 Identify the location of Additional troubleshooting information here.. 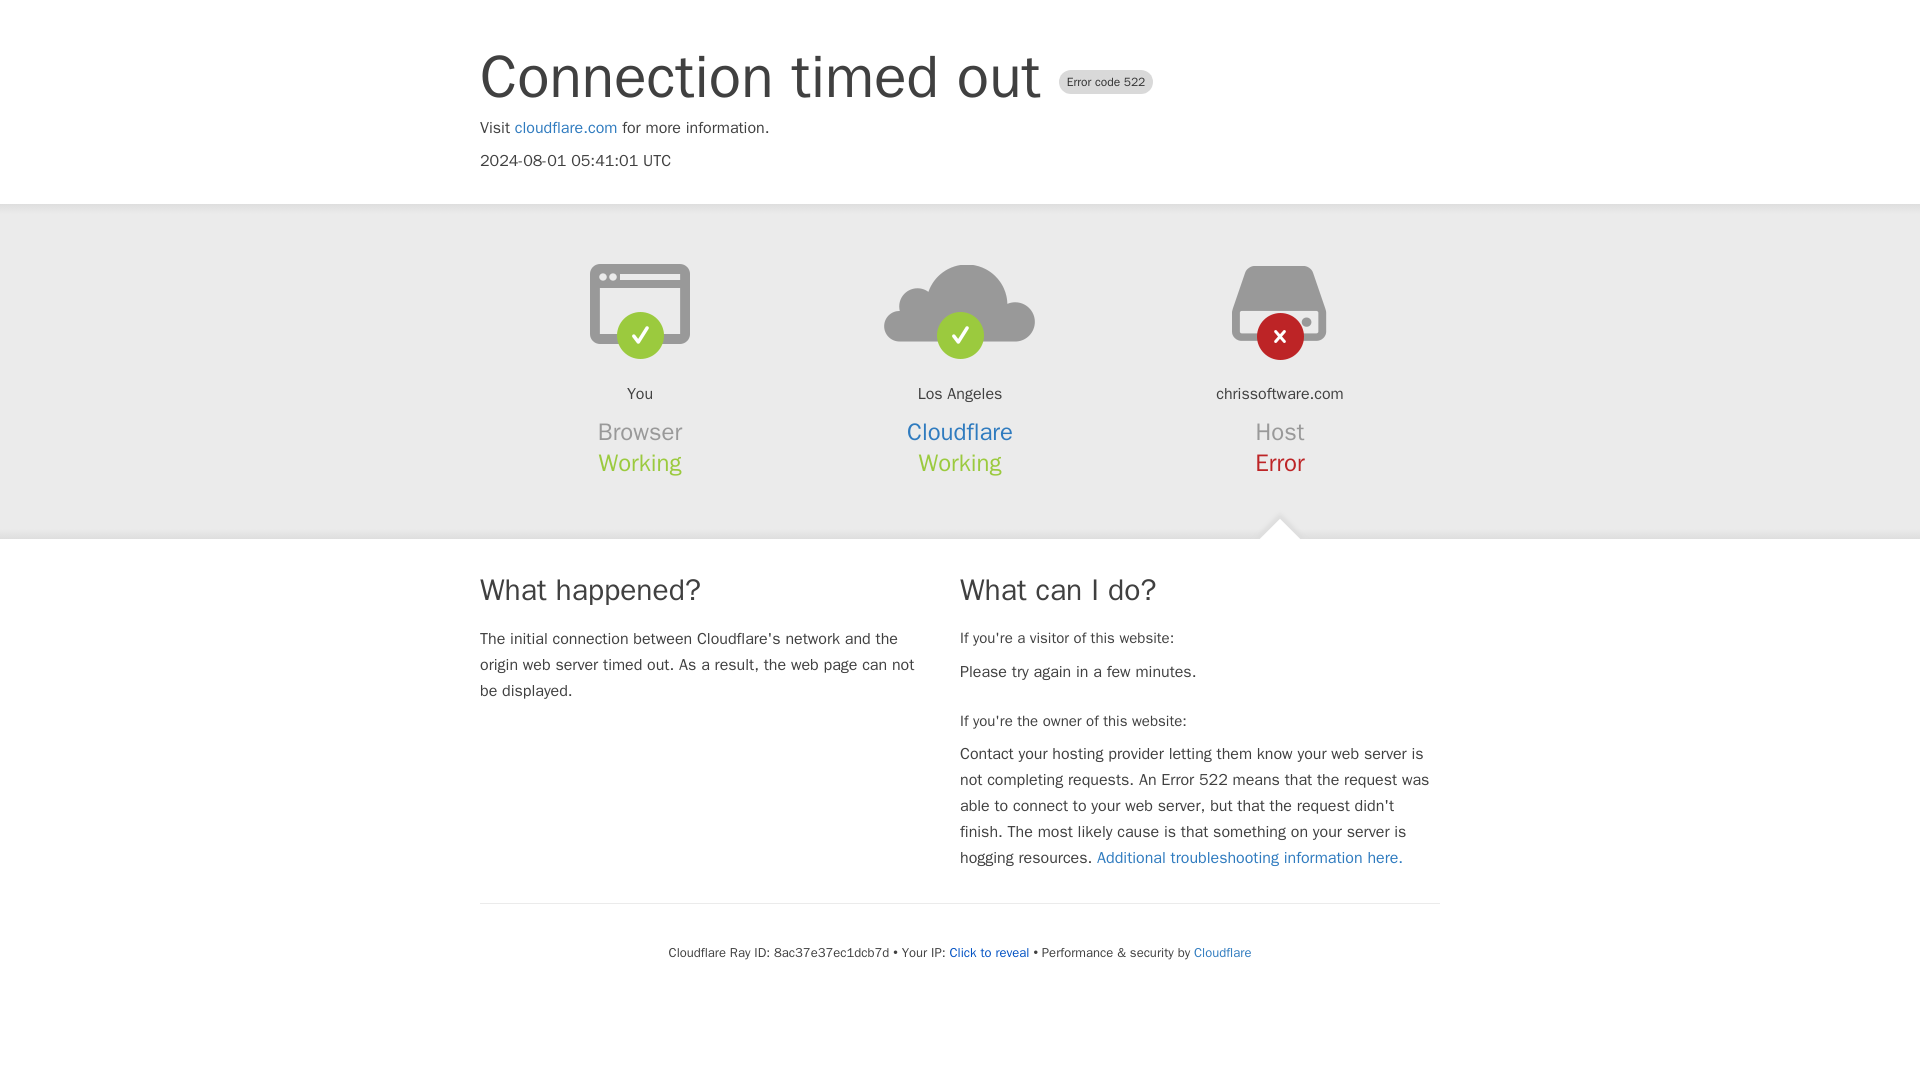
(1250, 858).